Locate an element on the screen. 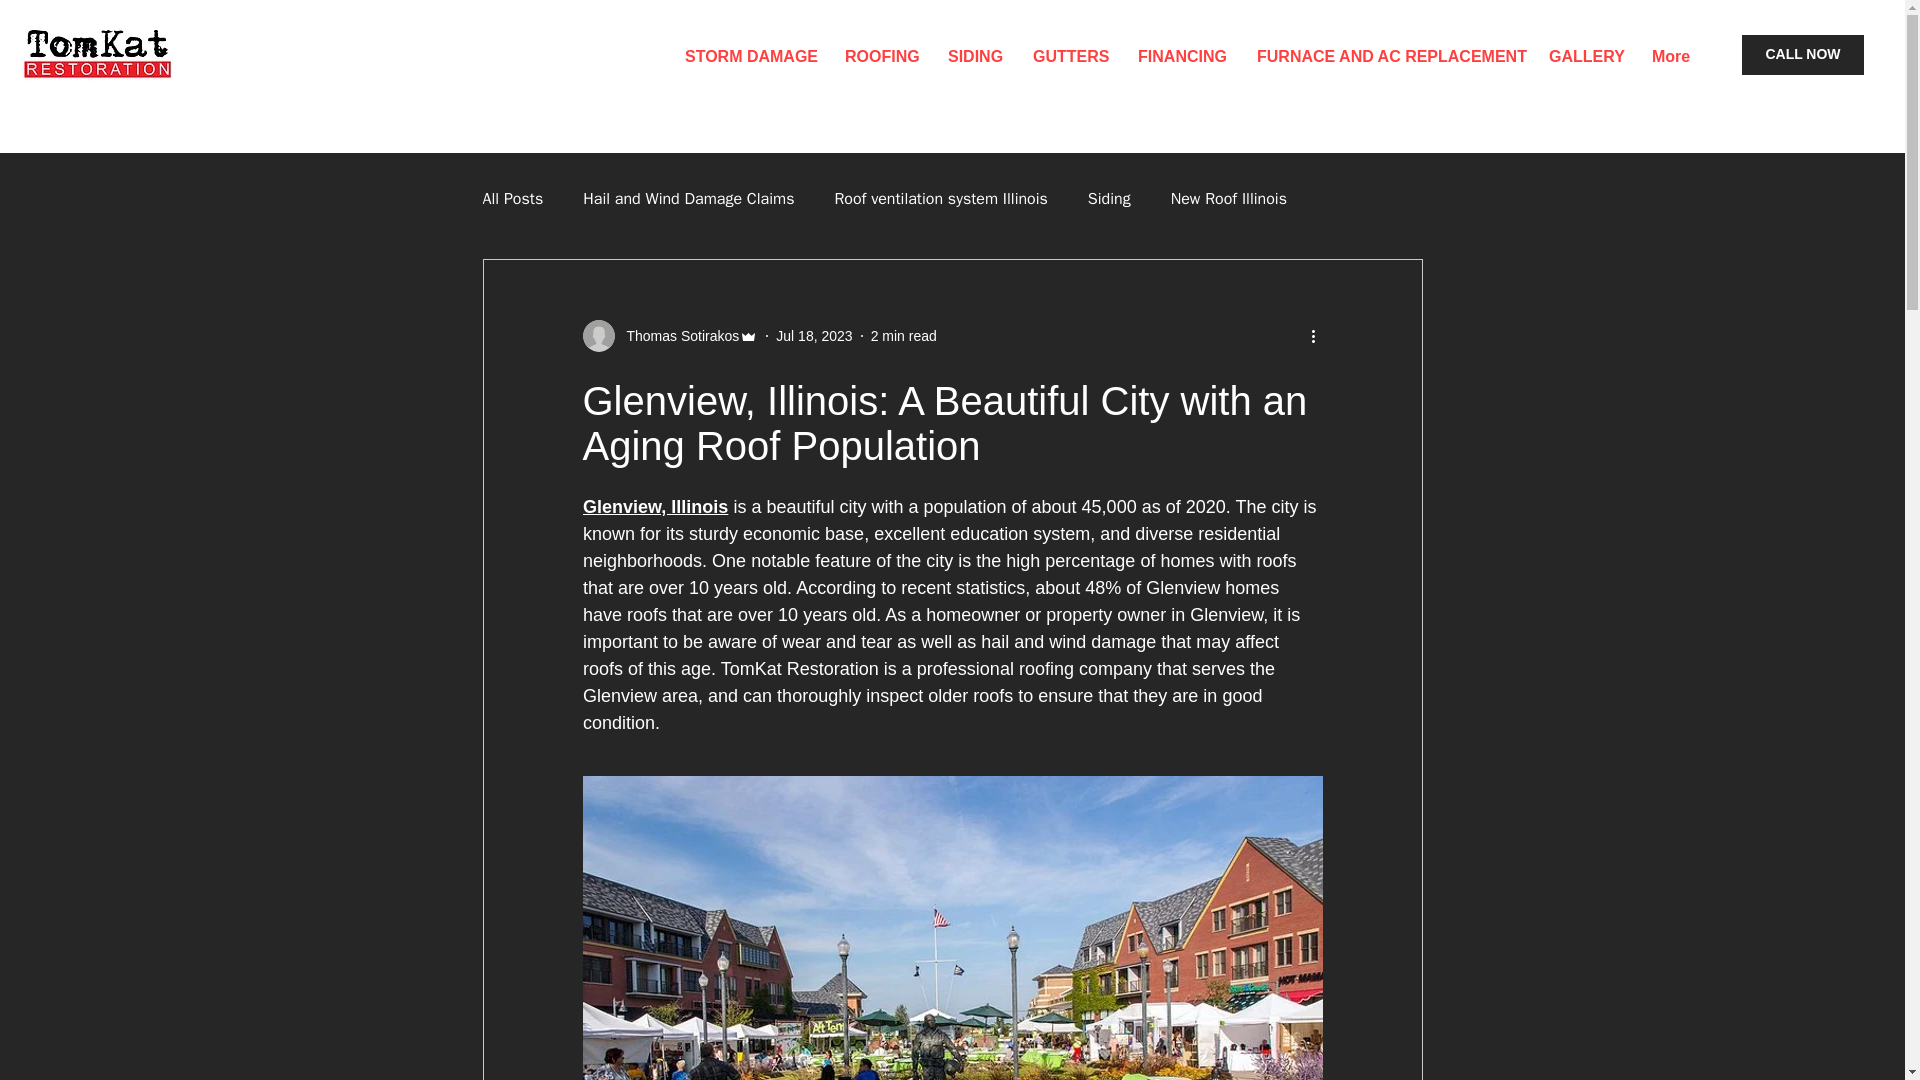 Image resolution: width=1920 pixels, height=1080 pixels. GALLERY is located at coordinates (1584, 57).